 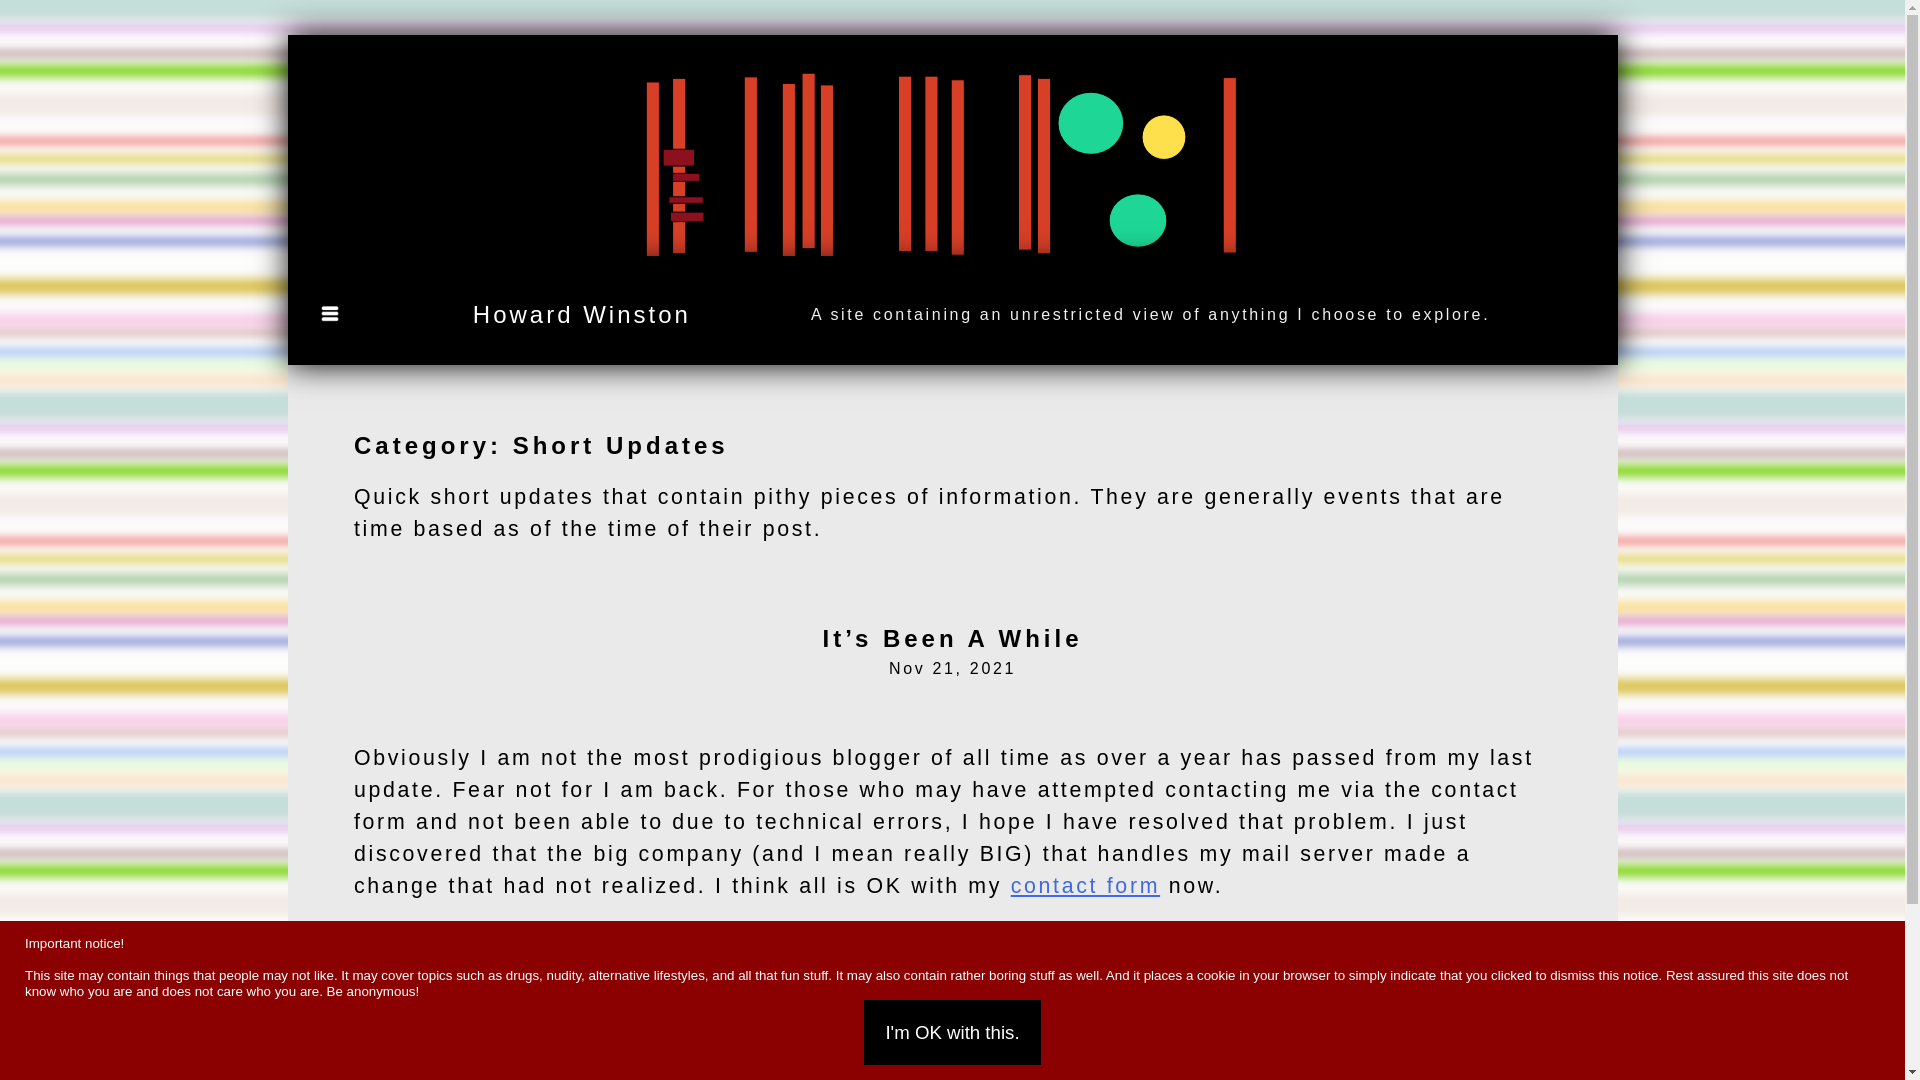 What do you see at coordinates (427, 997) in the screenshot?
I see `Short Updates` at bounding box center [427, 997].